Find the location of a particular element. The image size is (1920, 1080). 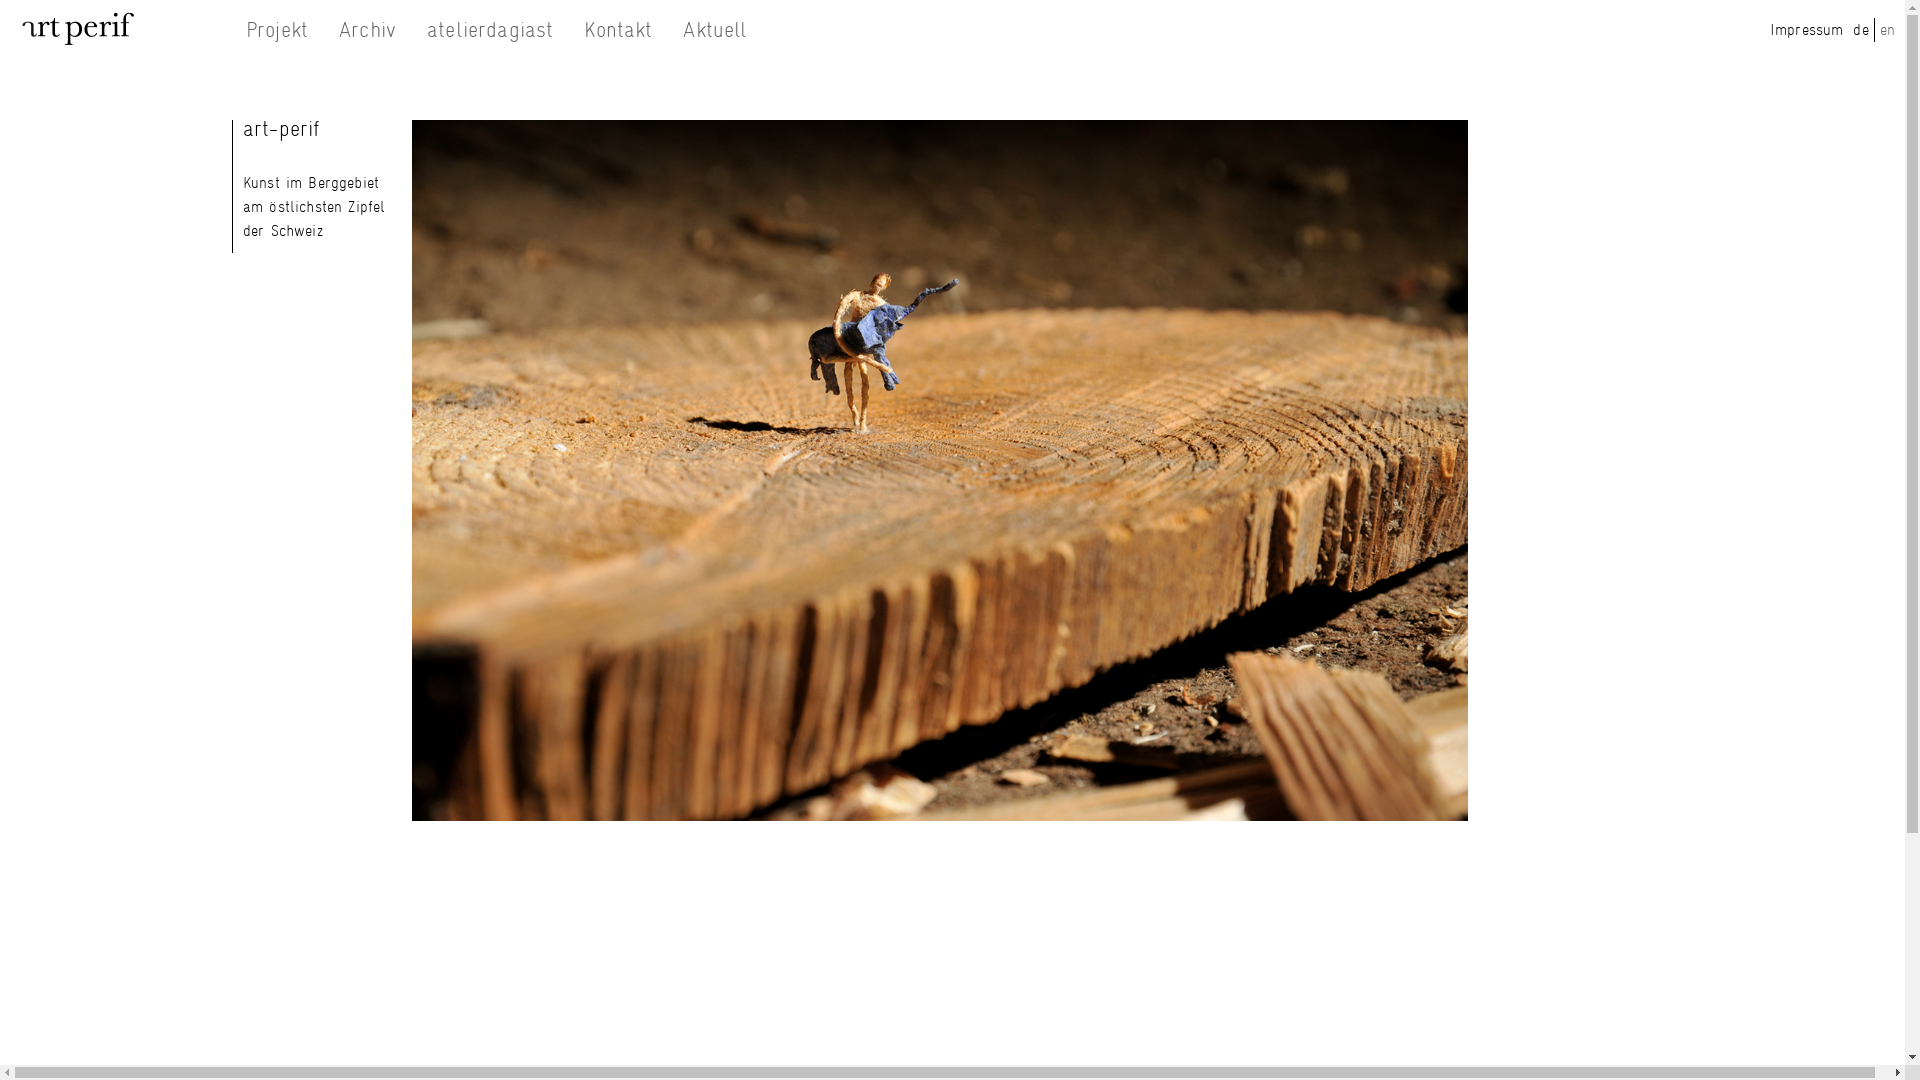

Aktuell is located at coordinates (715, 30).